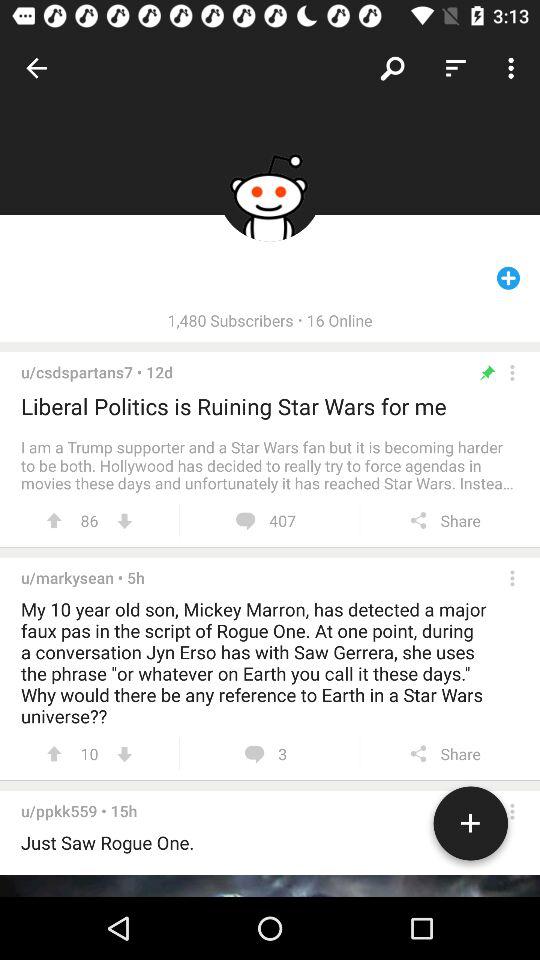  What do you see at coordinates (124, 520) in the screenshot?
I see `downvote` at bounding box center [124, 520].